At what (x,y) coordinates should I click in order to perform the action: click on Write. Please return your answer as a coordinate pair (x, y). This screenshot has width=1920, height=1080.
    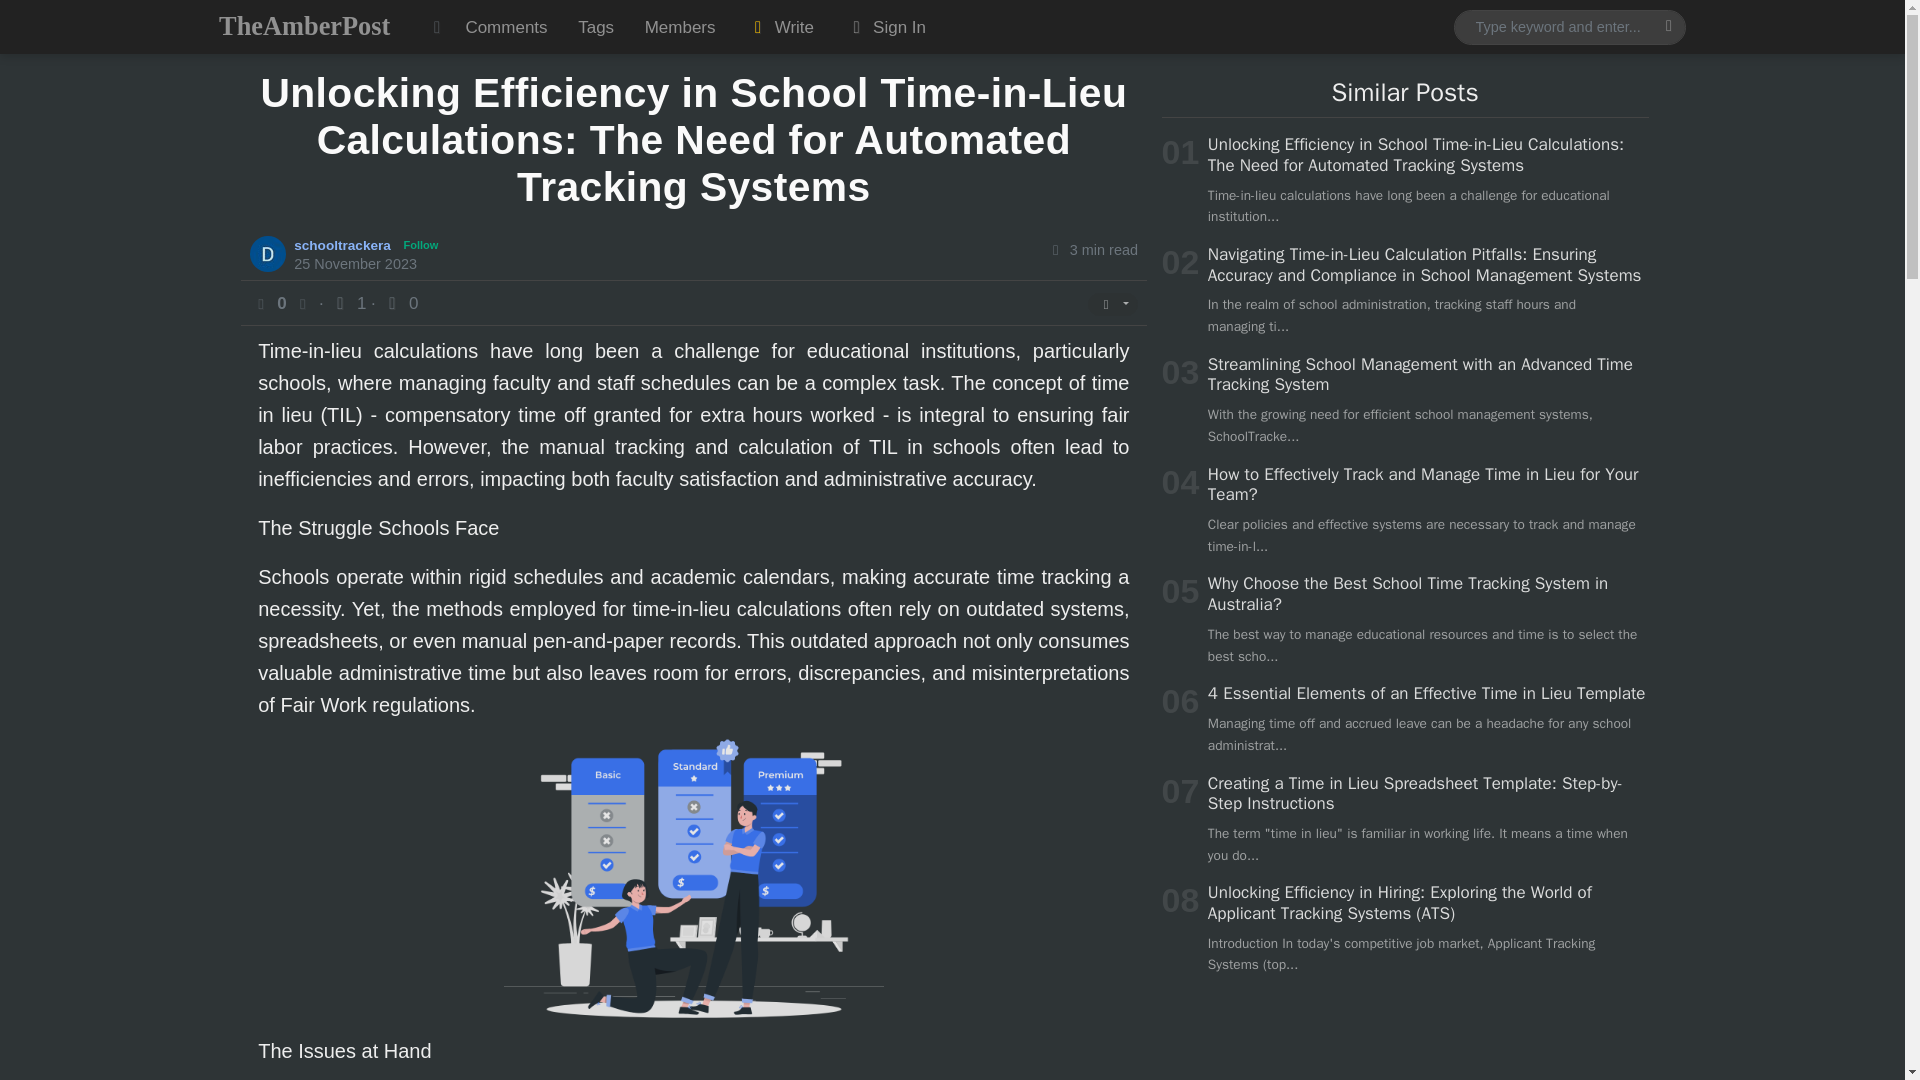
    Looking at the image, I should click on (780, 27).